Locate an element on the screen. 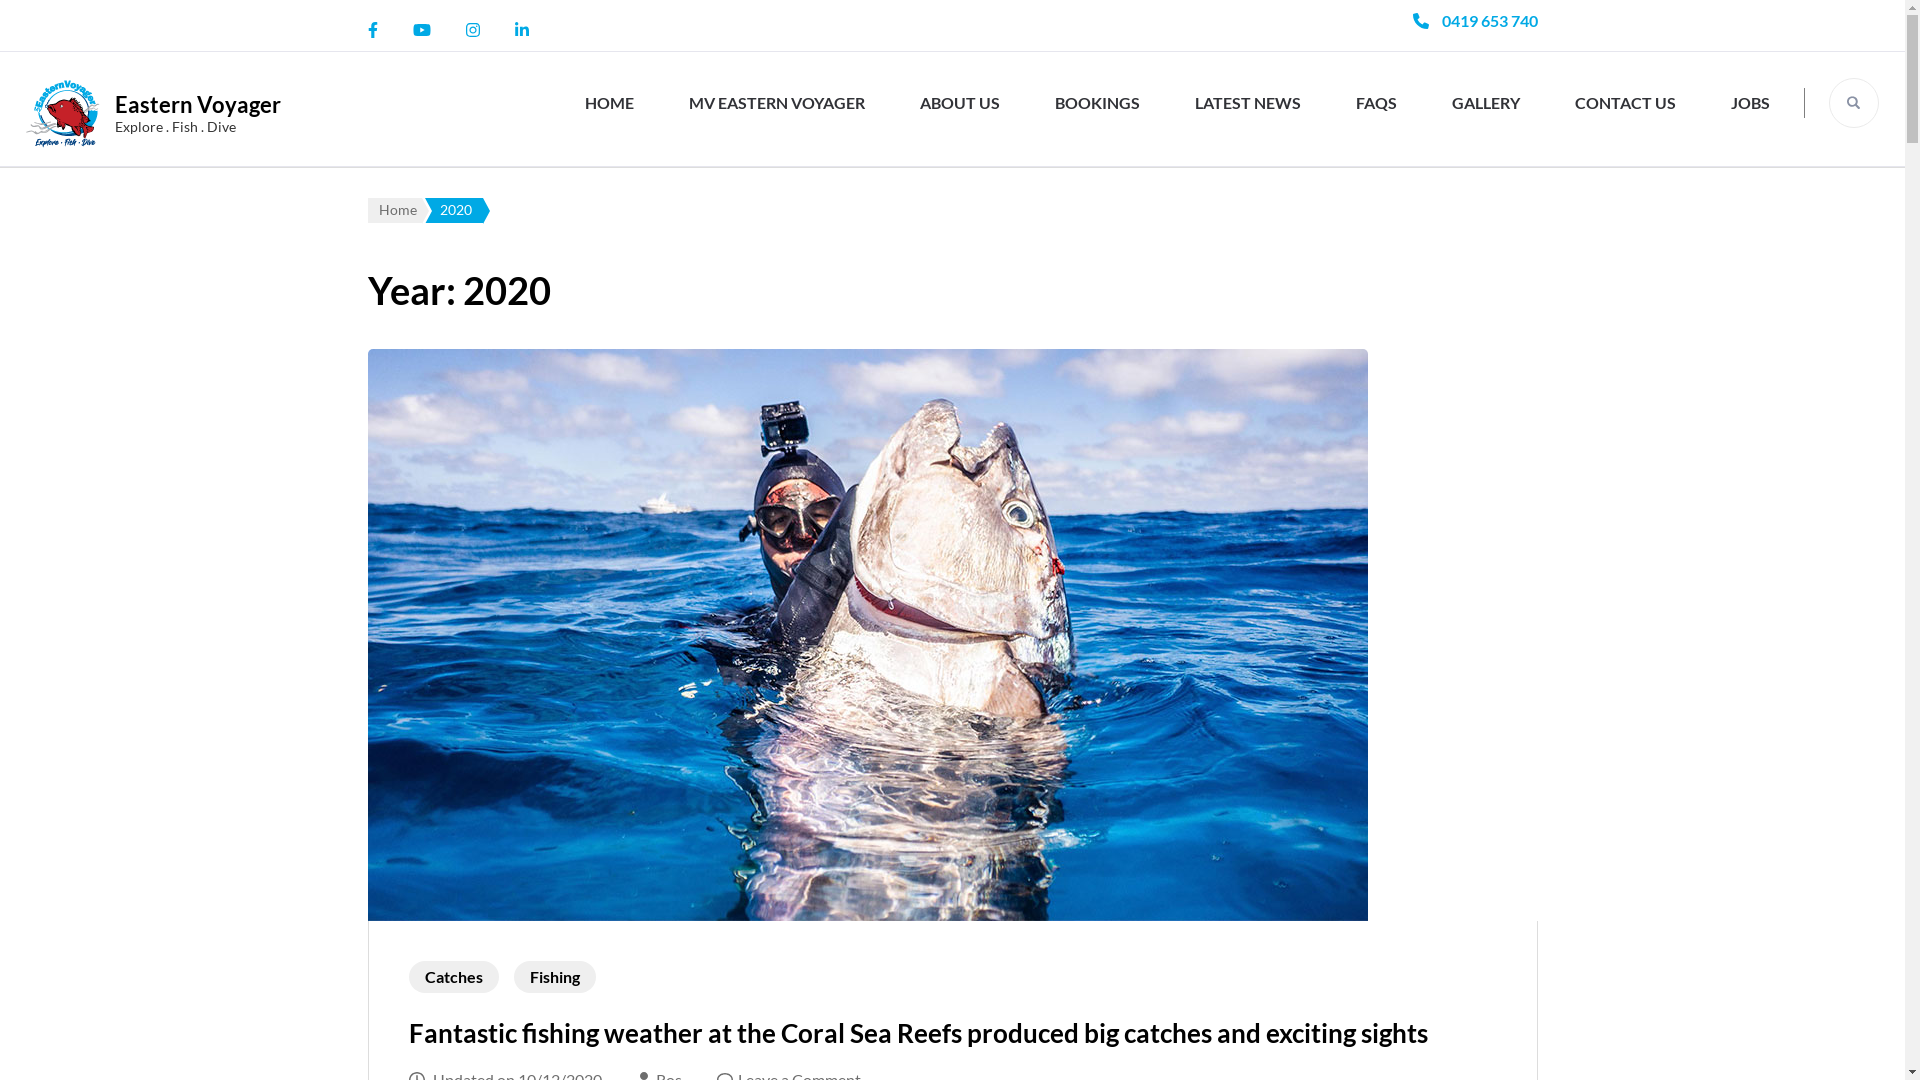 Image resolution: width=1920 pixels, height=1080 pixels. HOME is located at coordinates (610, 102).